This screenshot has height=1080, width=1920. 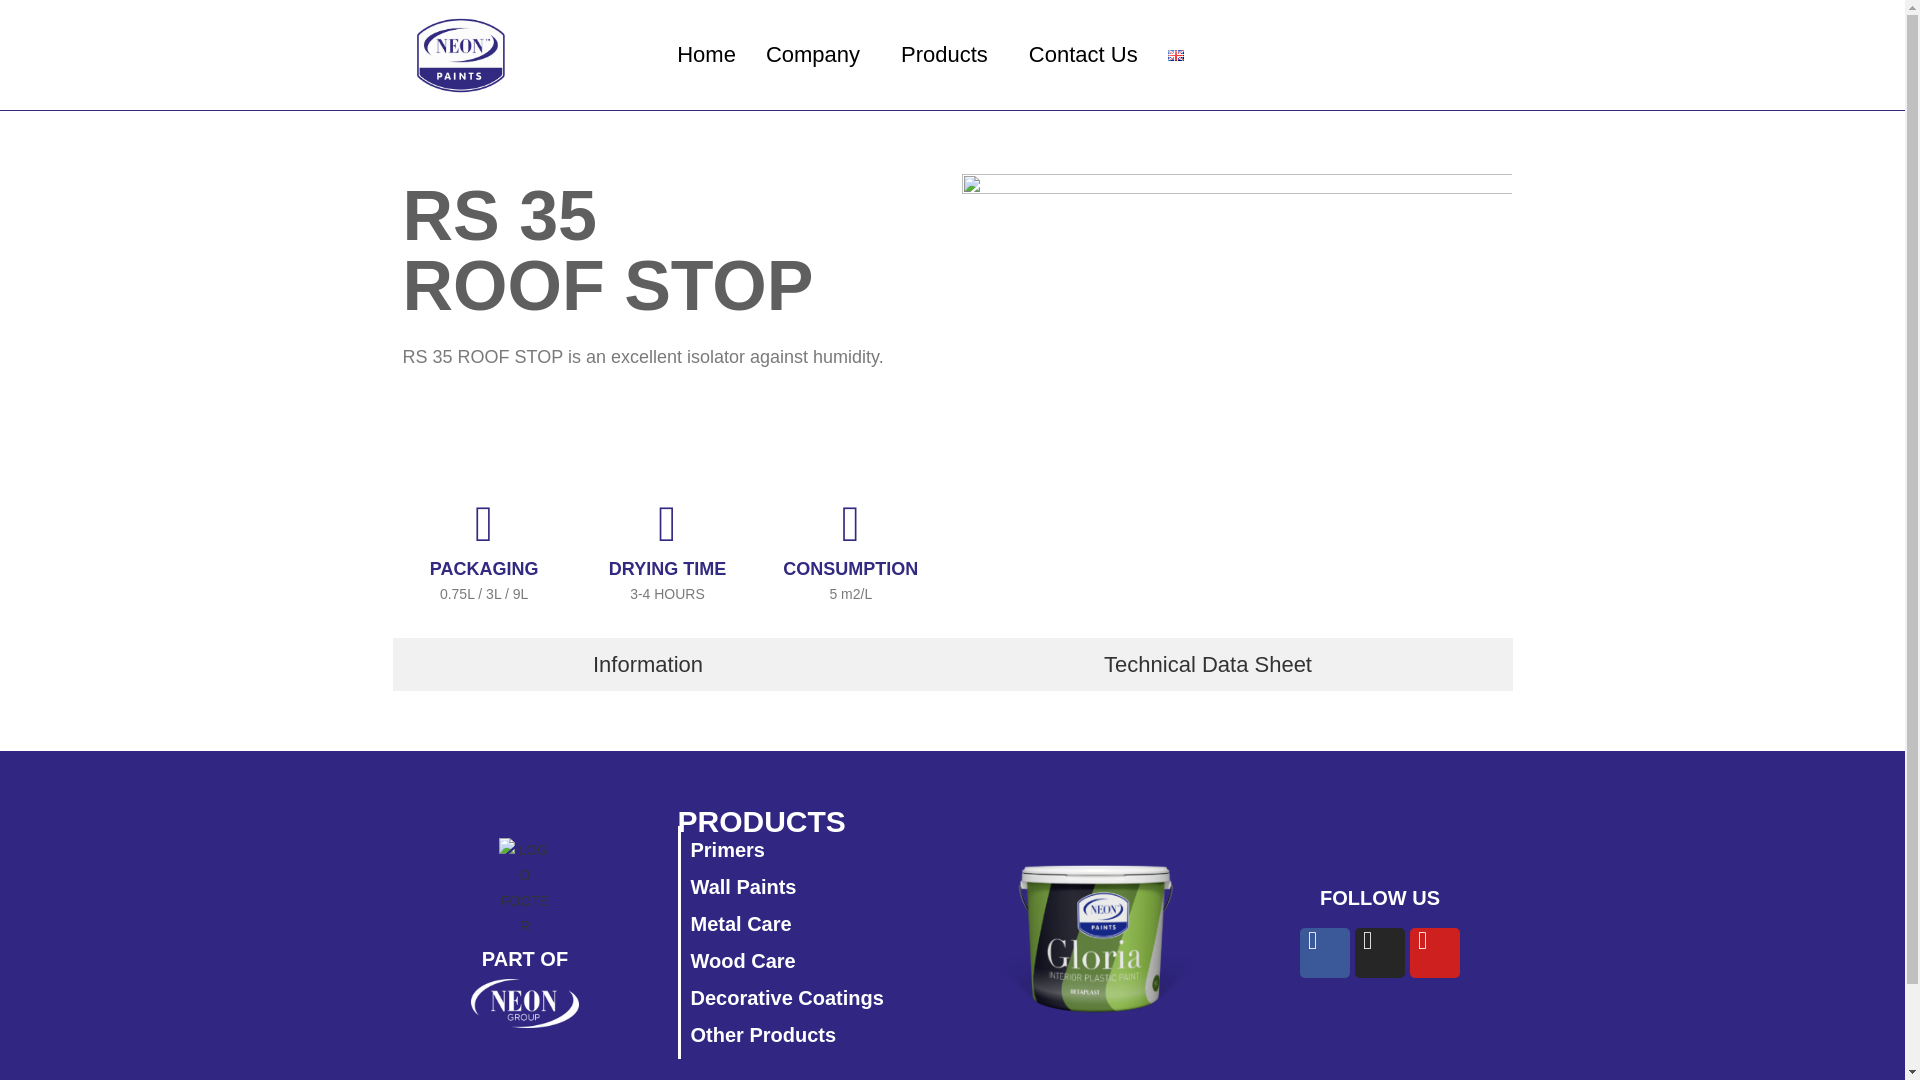 I want to click on Contact Us, so click(x=1083, y=55).